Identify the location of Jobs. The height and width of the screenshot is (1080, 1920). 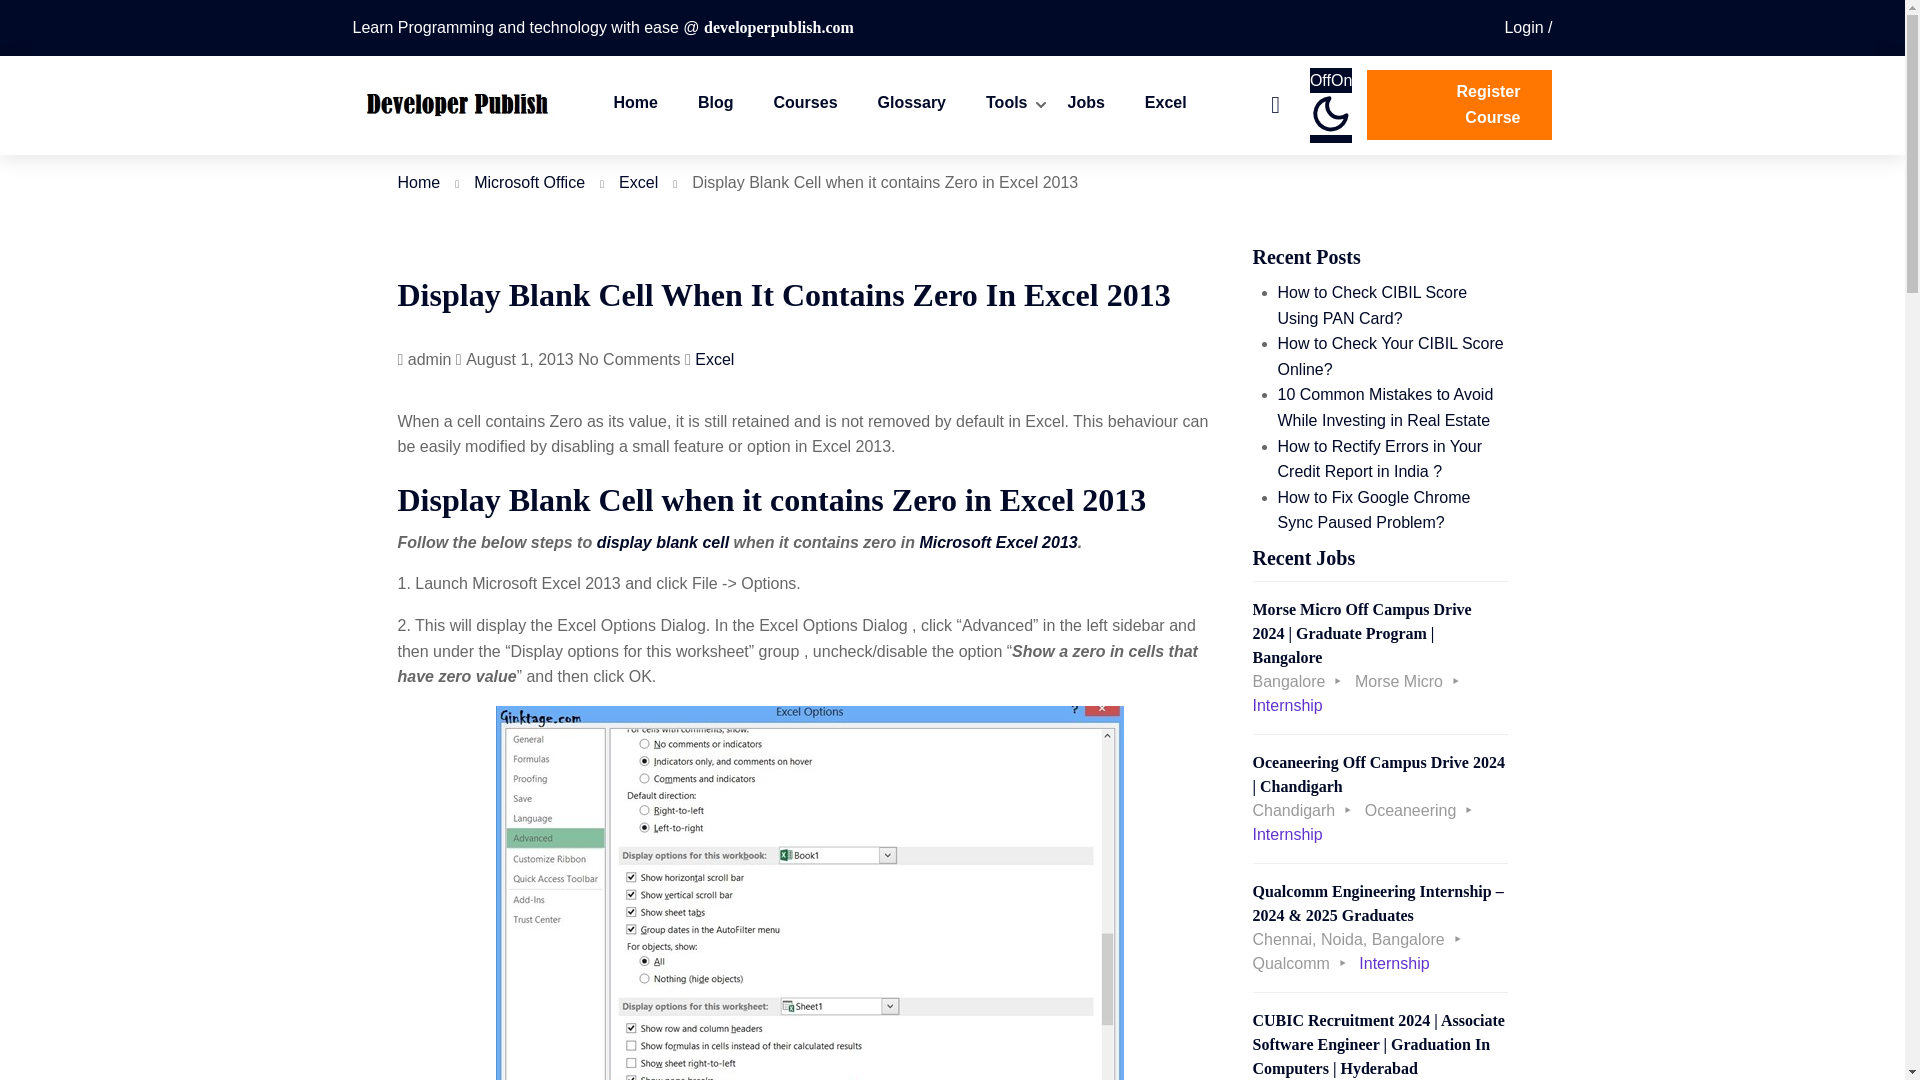
(1086, 106).